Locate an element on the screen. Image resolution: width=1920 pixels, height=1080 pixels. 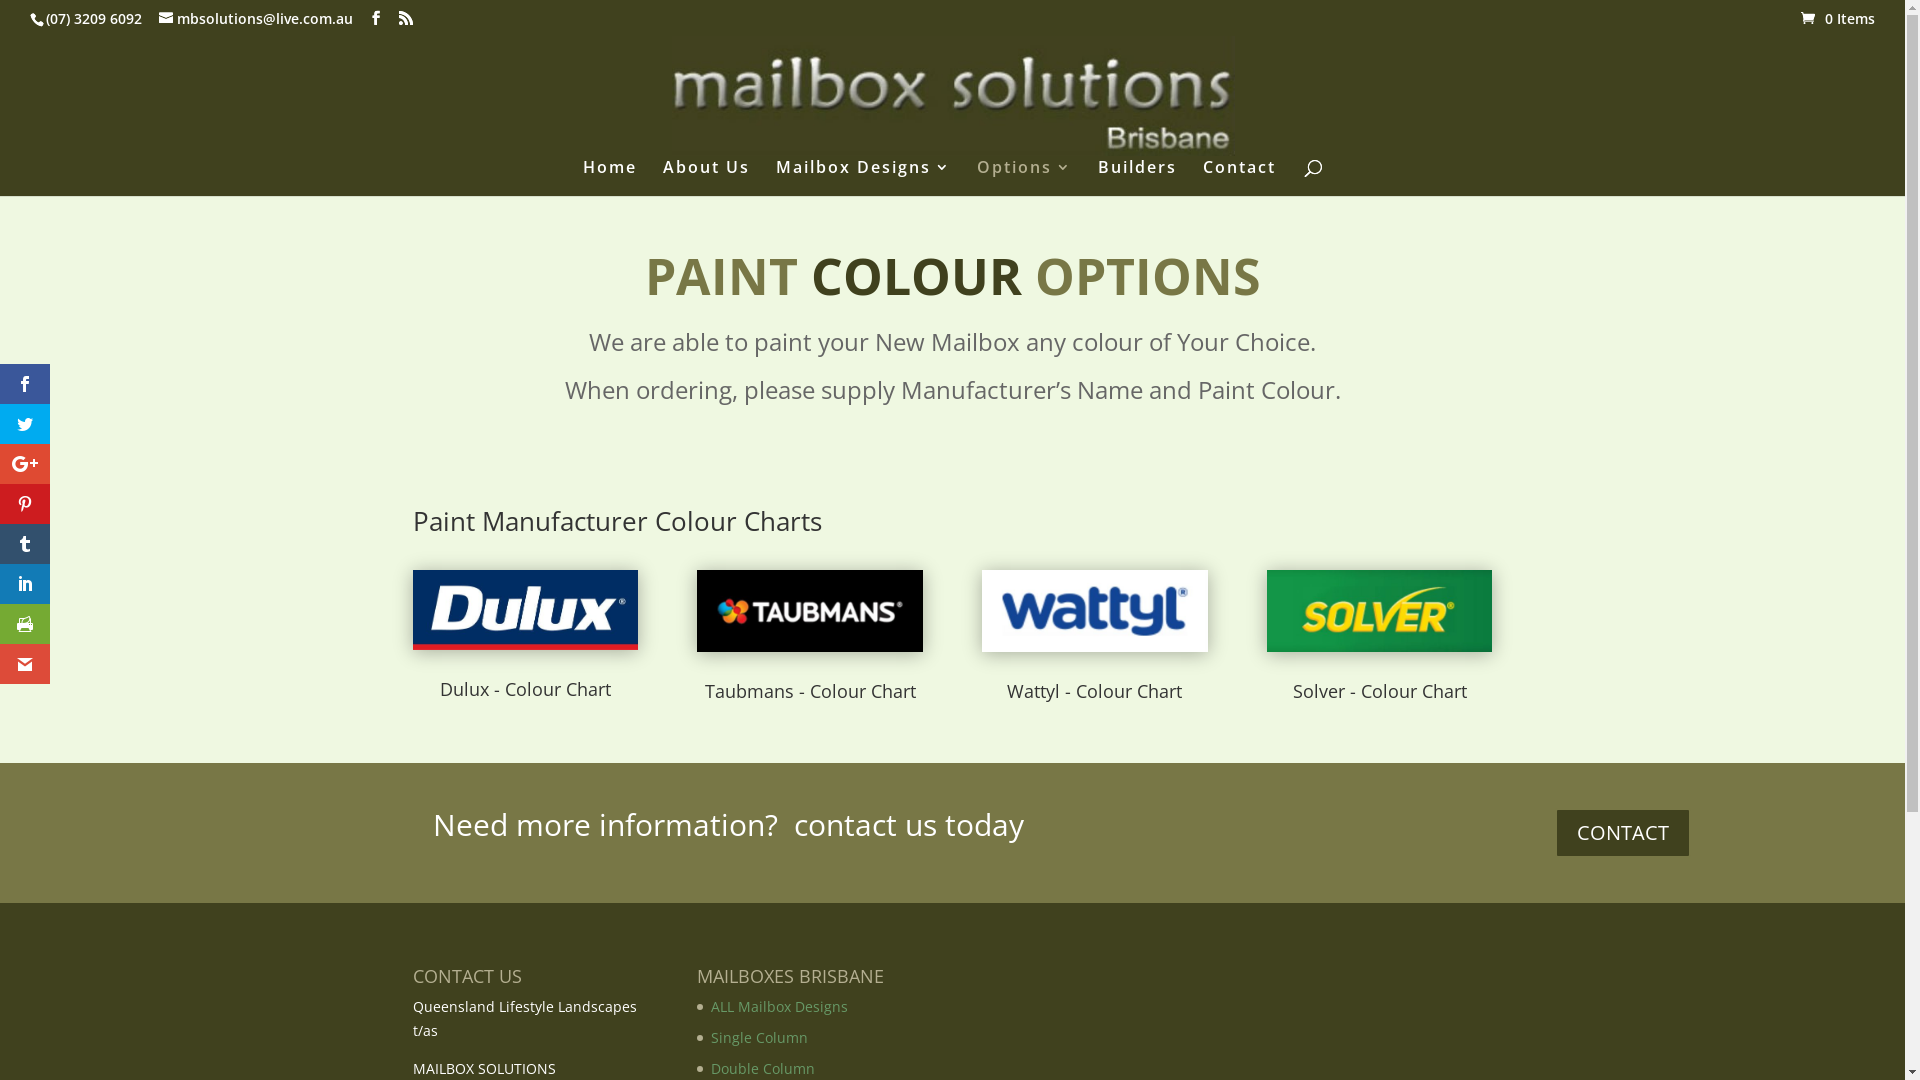
mbsolutions@live.com.au is located at coordinates (256, 18).